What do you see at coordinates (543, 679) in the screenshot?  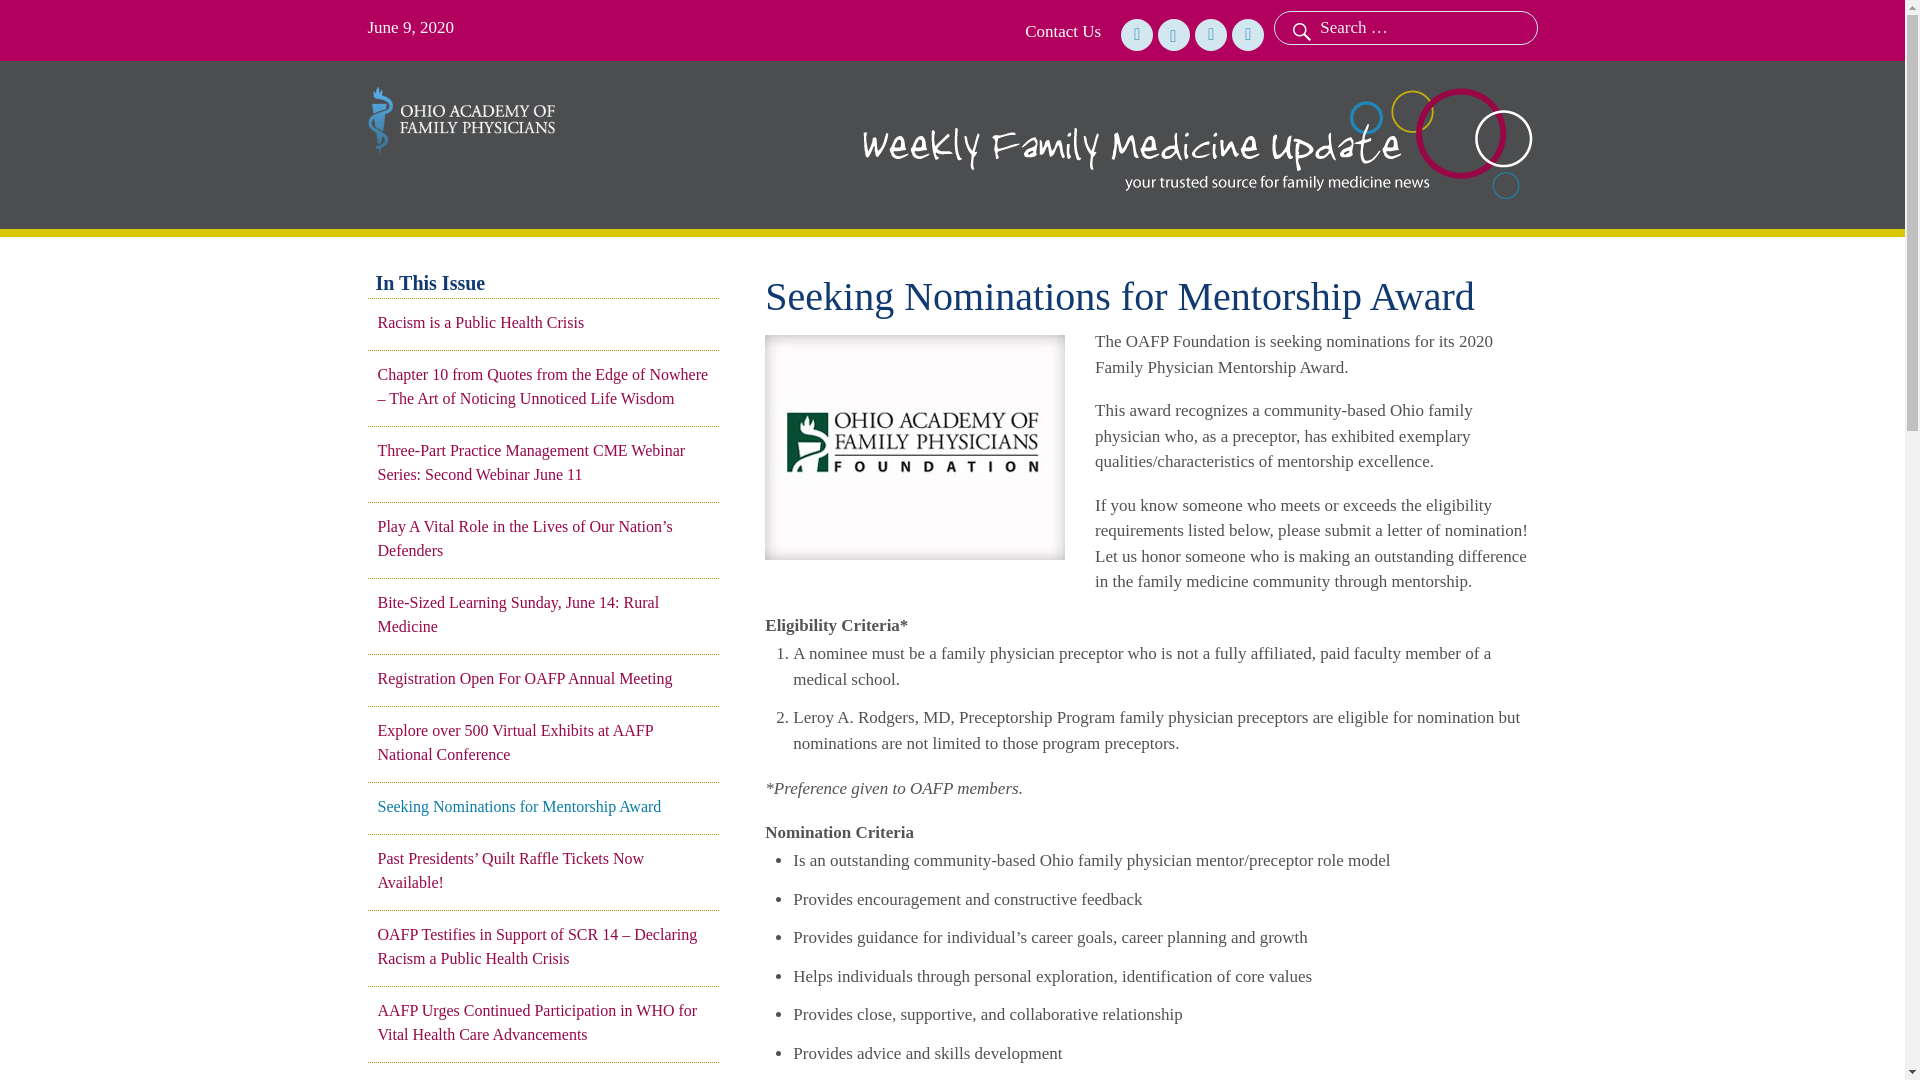 I see `Registration Open For OAFP Annual Meeting` at bounding box center [543, 679].